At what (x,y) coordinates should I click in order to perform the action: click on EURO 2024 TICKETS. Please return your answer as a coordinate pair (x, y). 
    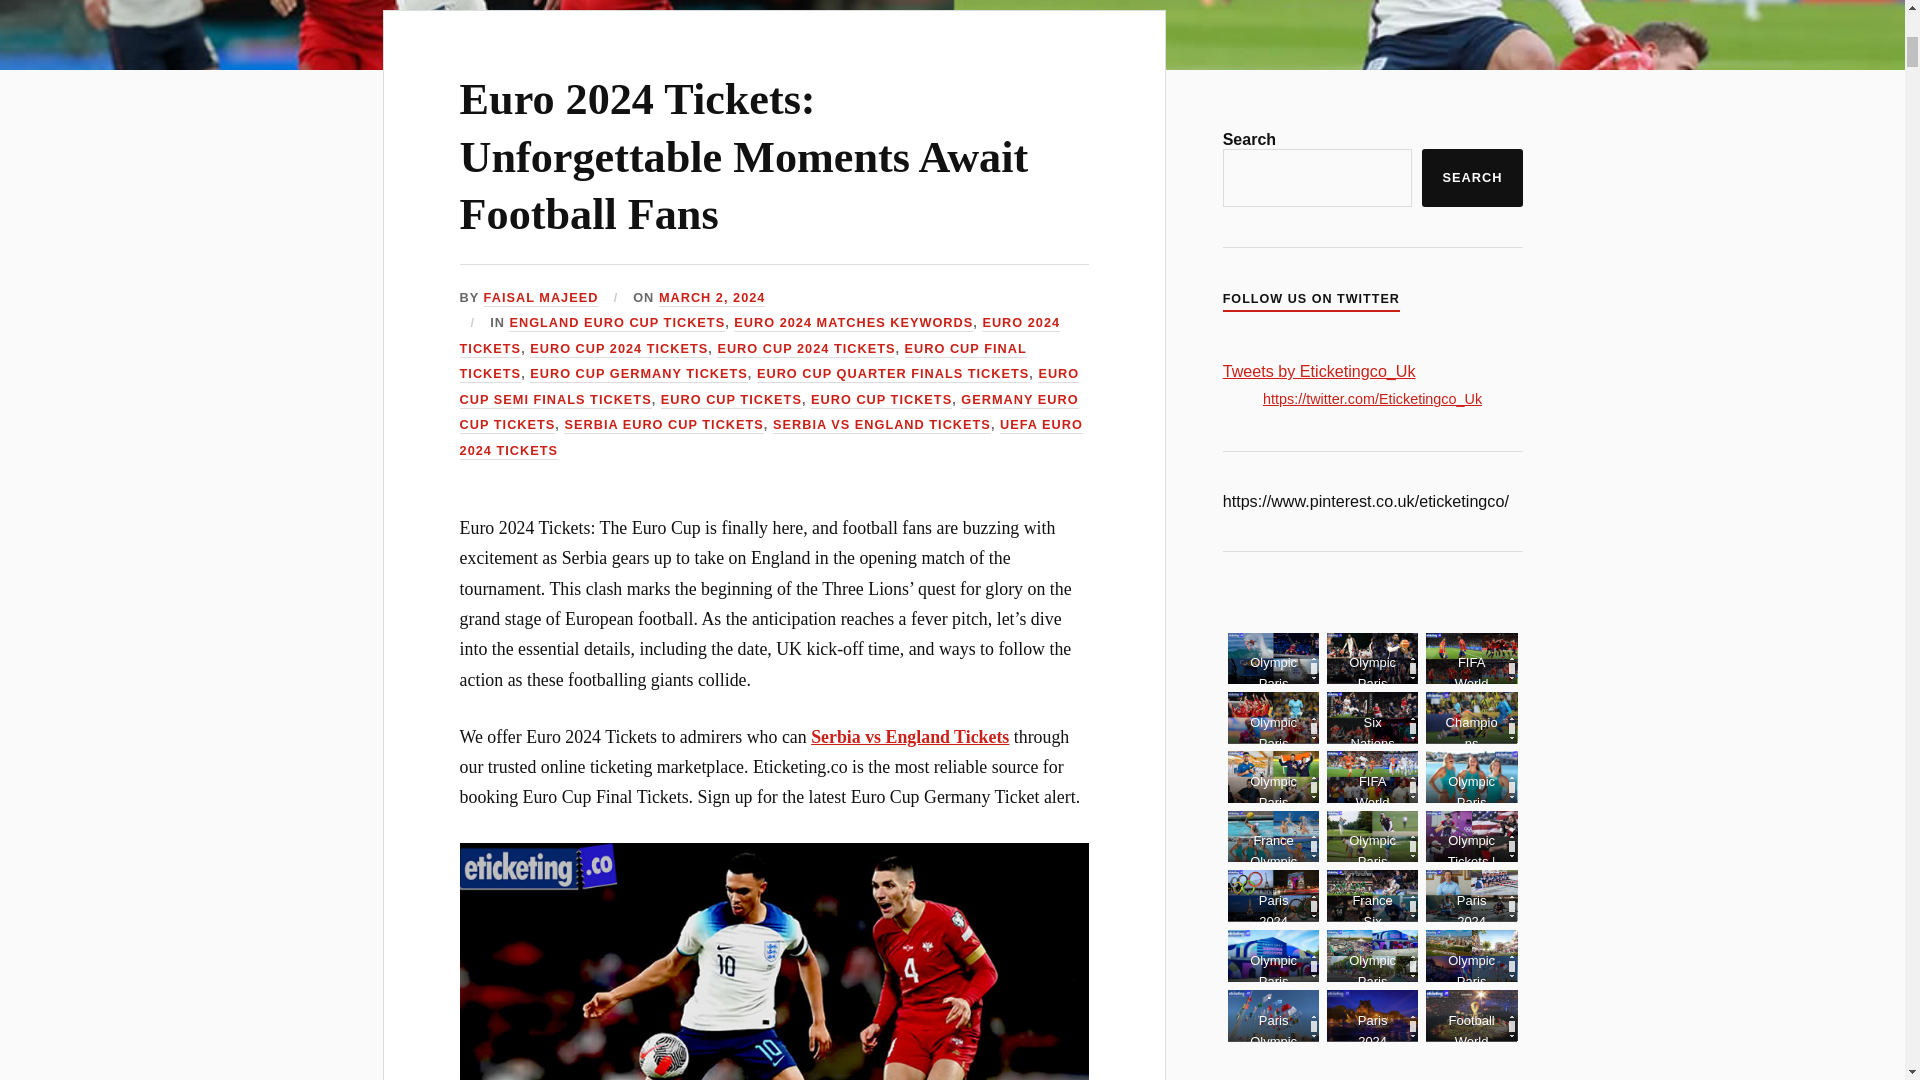
    Looking at the image, I should click on (760, 336).